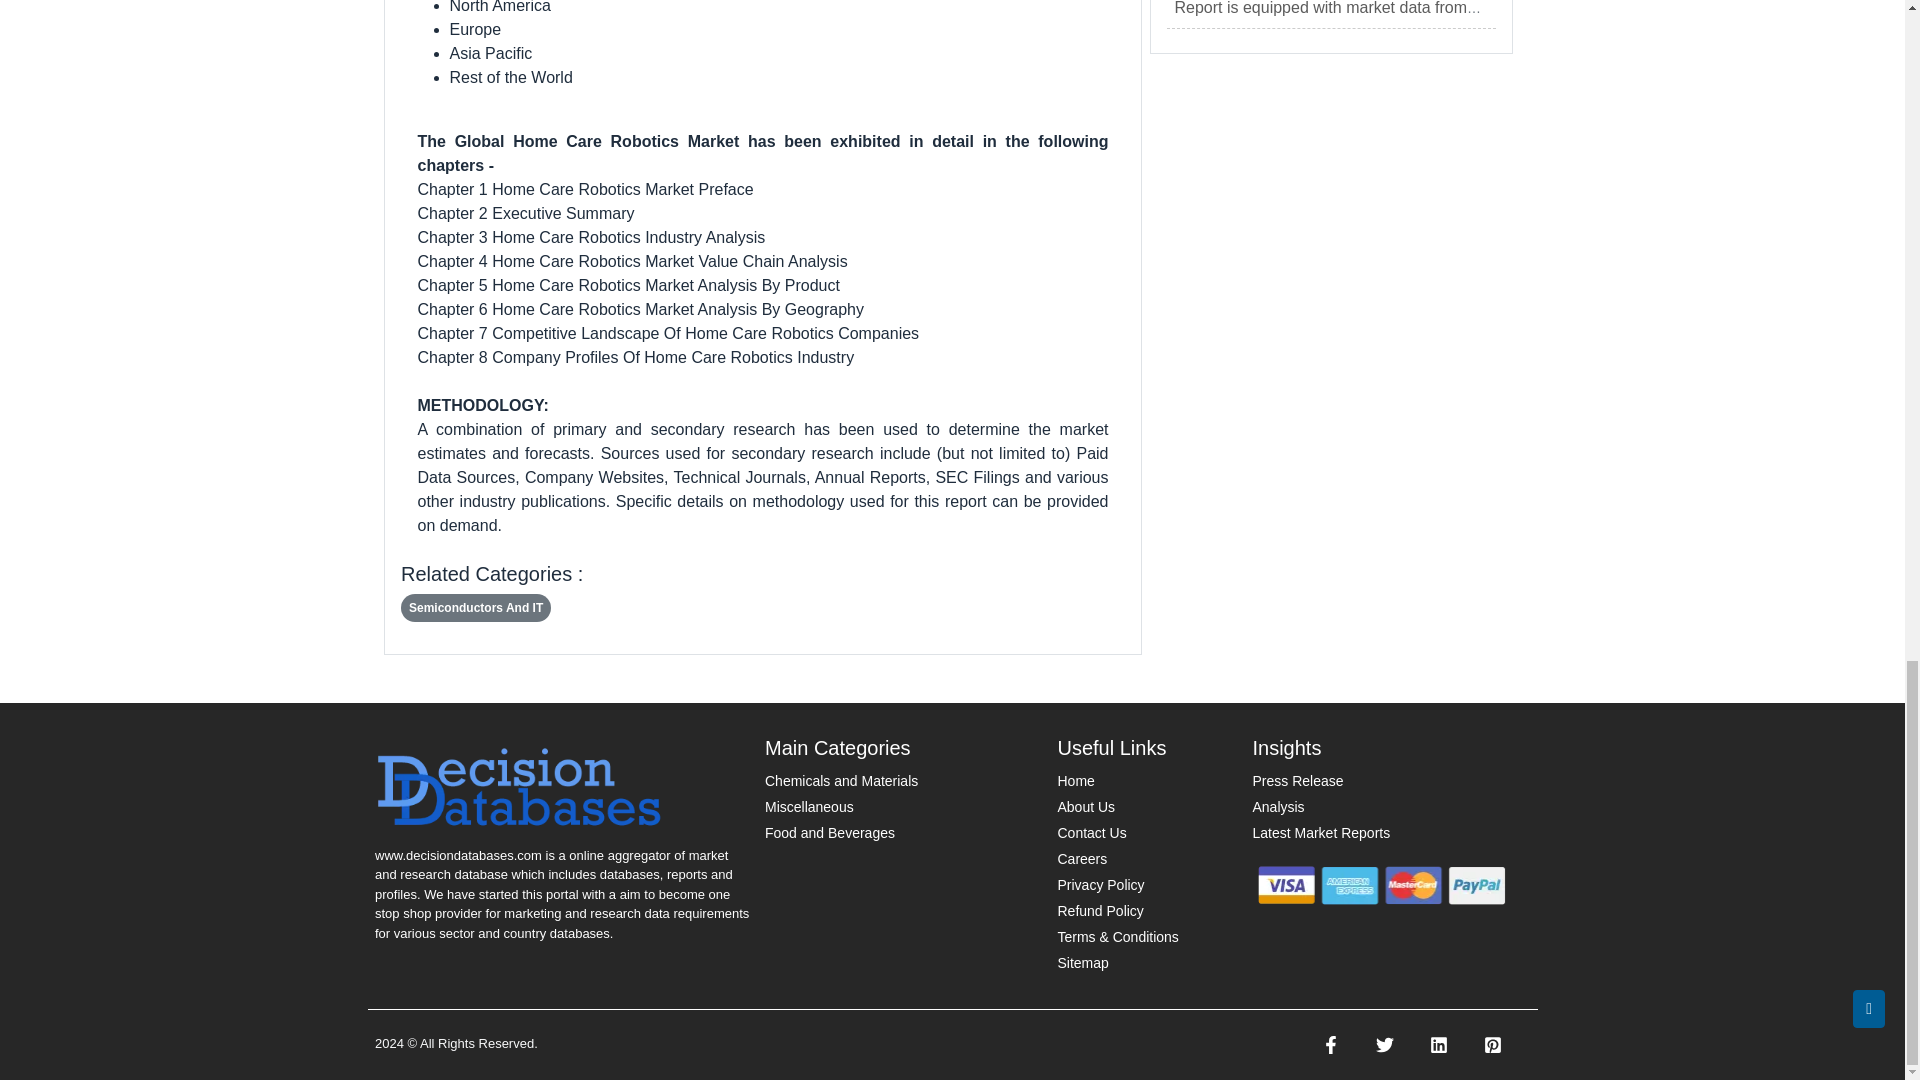 This screenshot has width=1920, height=1080. What do you see at coordinates (809, 807) in the screenshot?
I see `Miscellaneous` at bounding box center [809, 807].